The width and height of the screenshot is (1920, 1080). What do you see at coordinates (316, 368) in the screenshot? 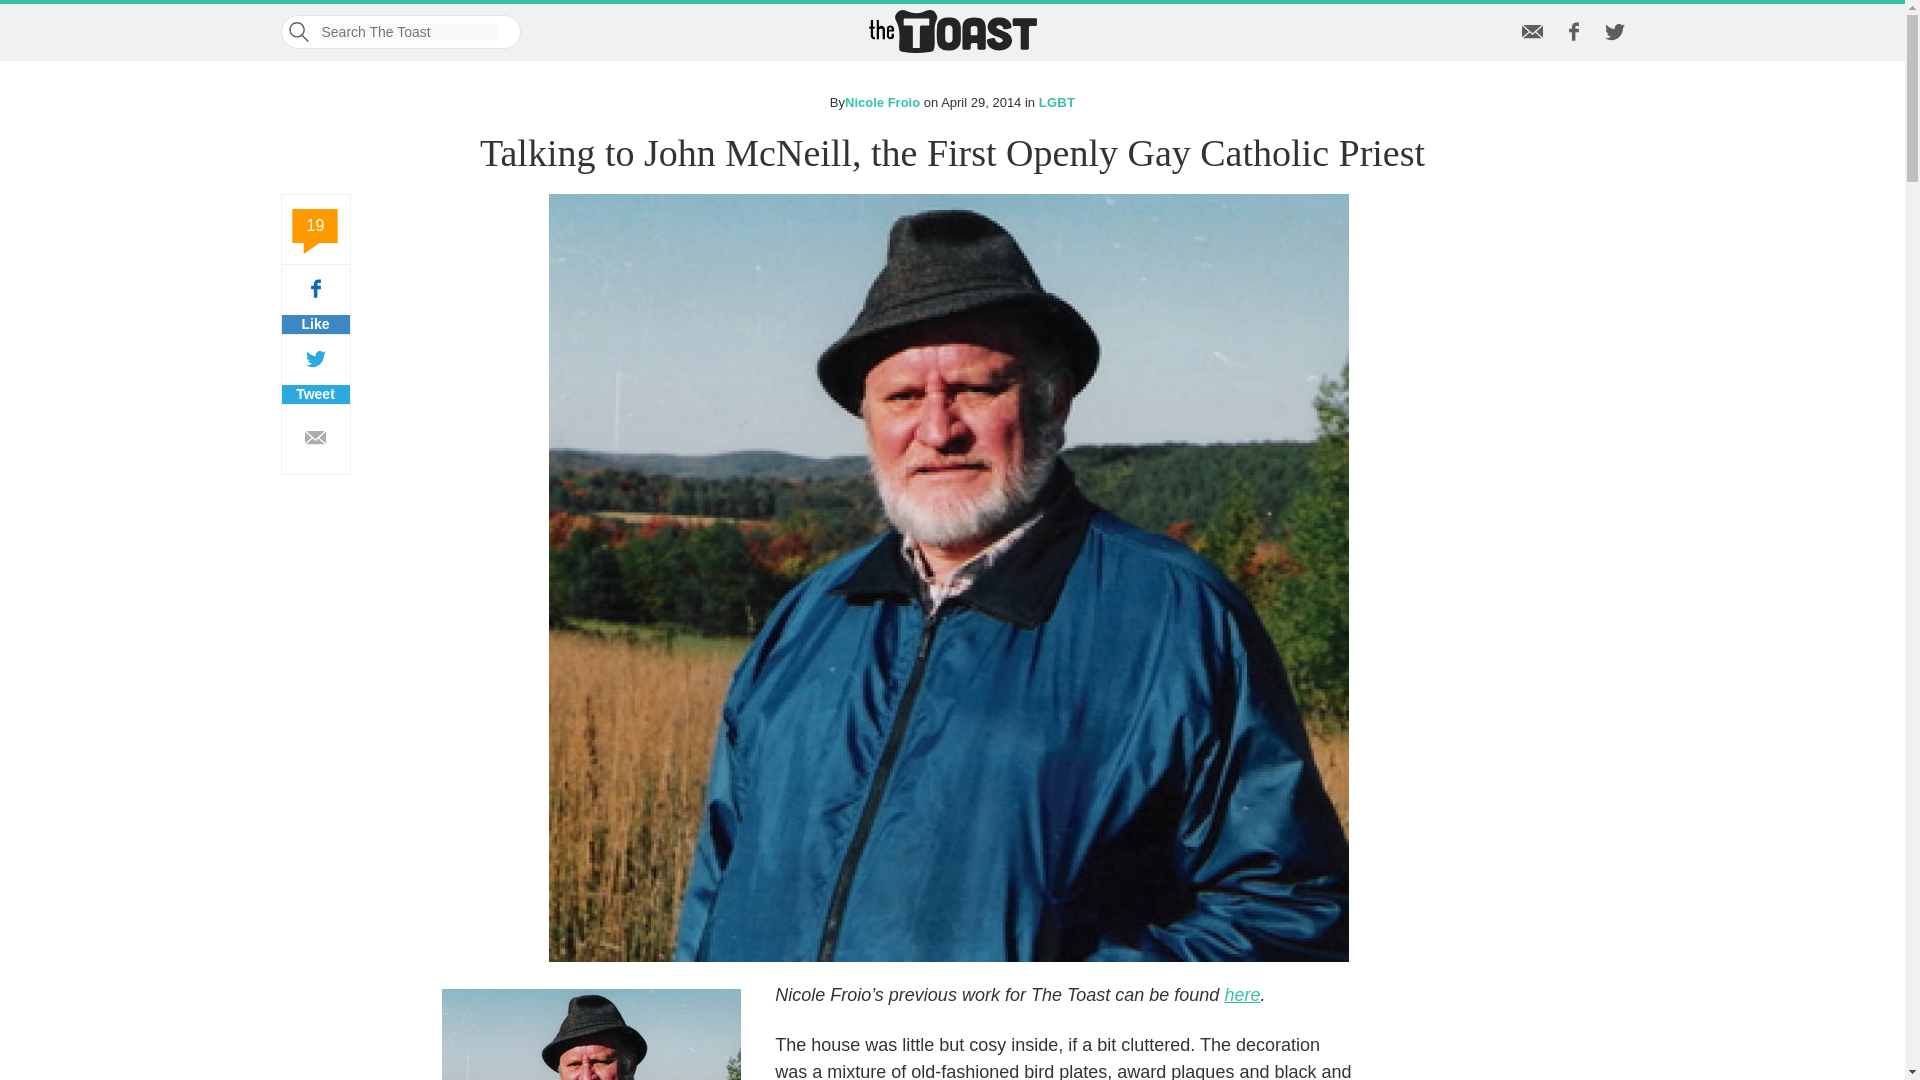
I see `here` at bounding box center [316, 368].